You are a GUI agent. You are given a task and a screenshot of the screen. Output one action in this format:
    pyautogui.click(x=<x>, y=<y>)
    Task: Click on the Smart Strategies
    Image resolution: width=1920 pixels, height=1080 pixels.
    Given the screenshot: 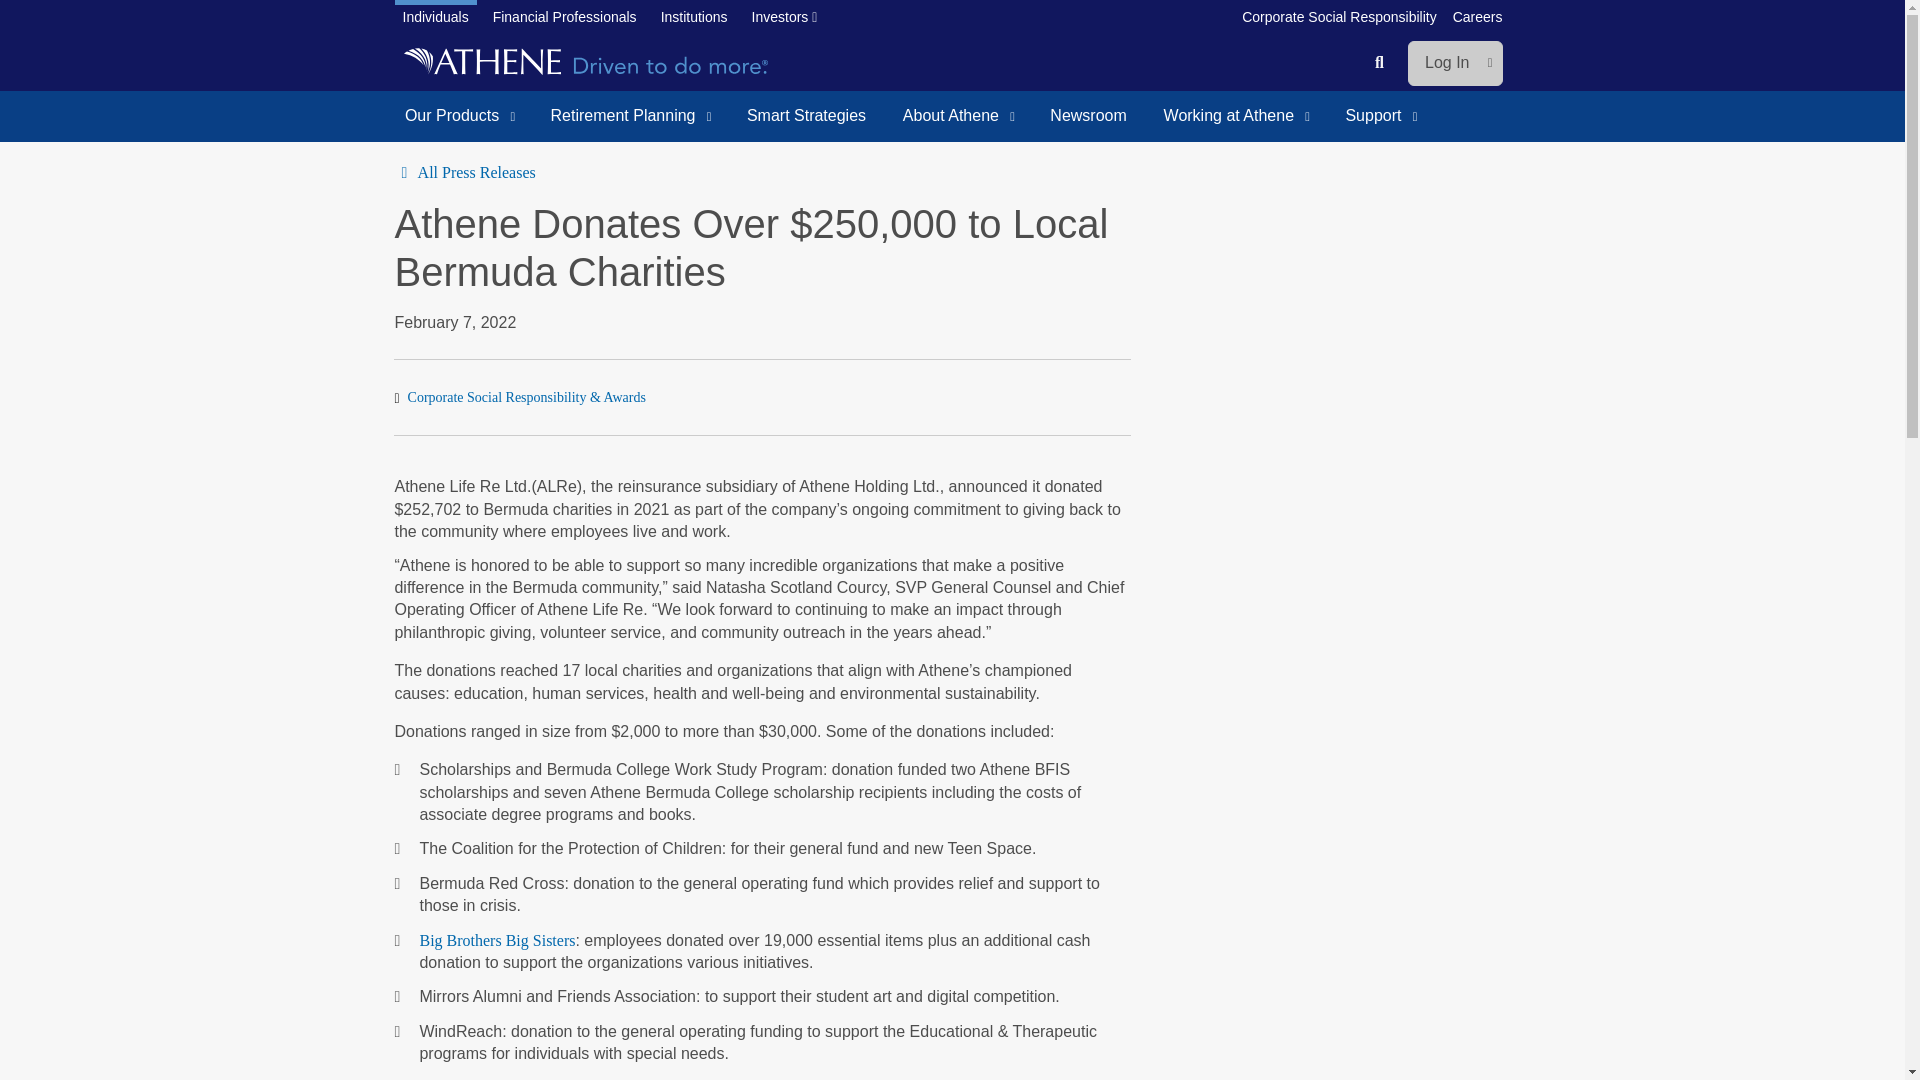 What is the action you would take?
    pyautogui.click(x=807, y=116)
    